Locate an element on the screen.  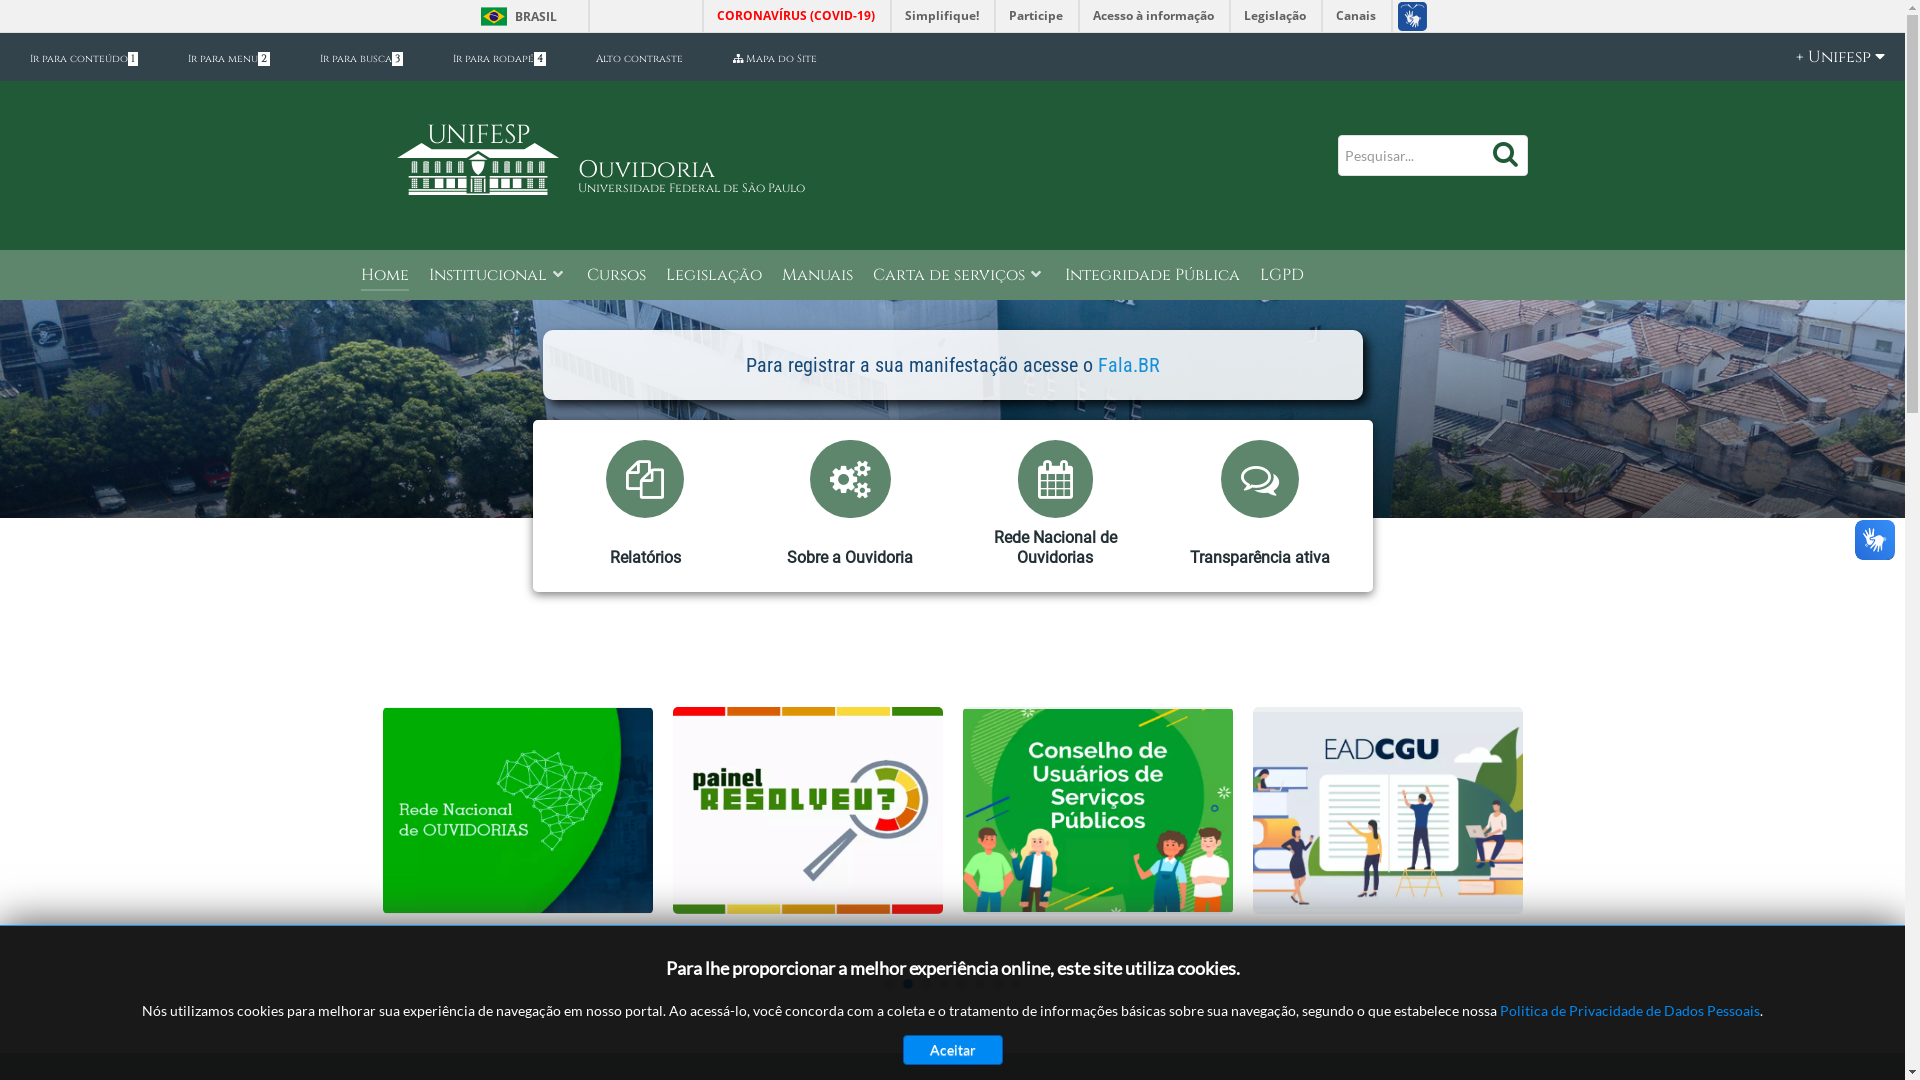
Manuais is located at coordinates (818, 276).